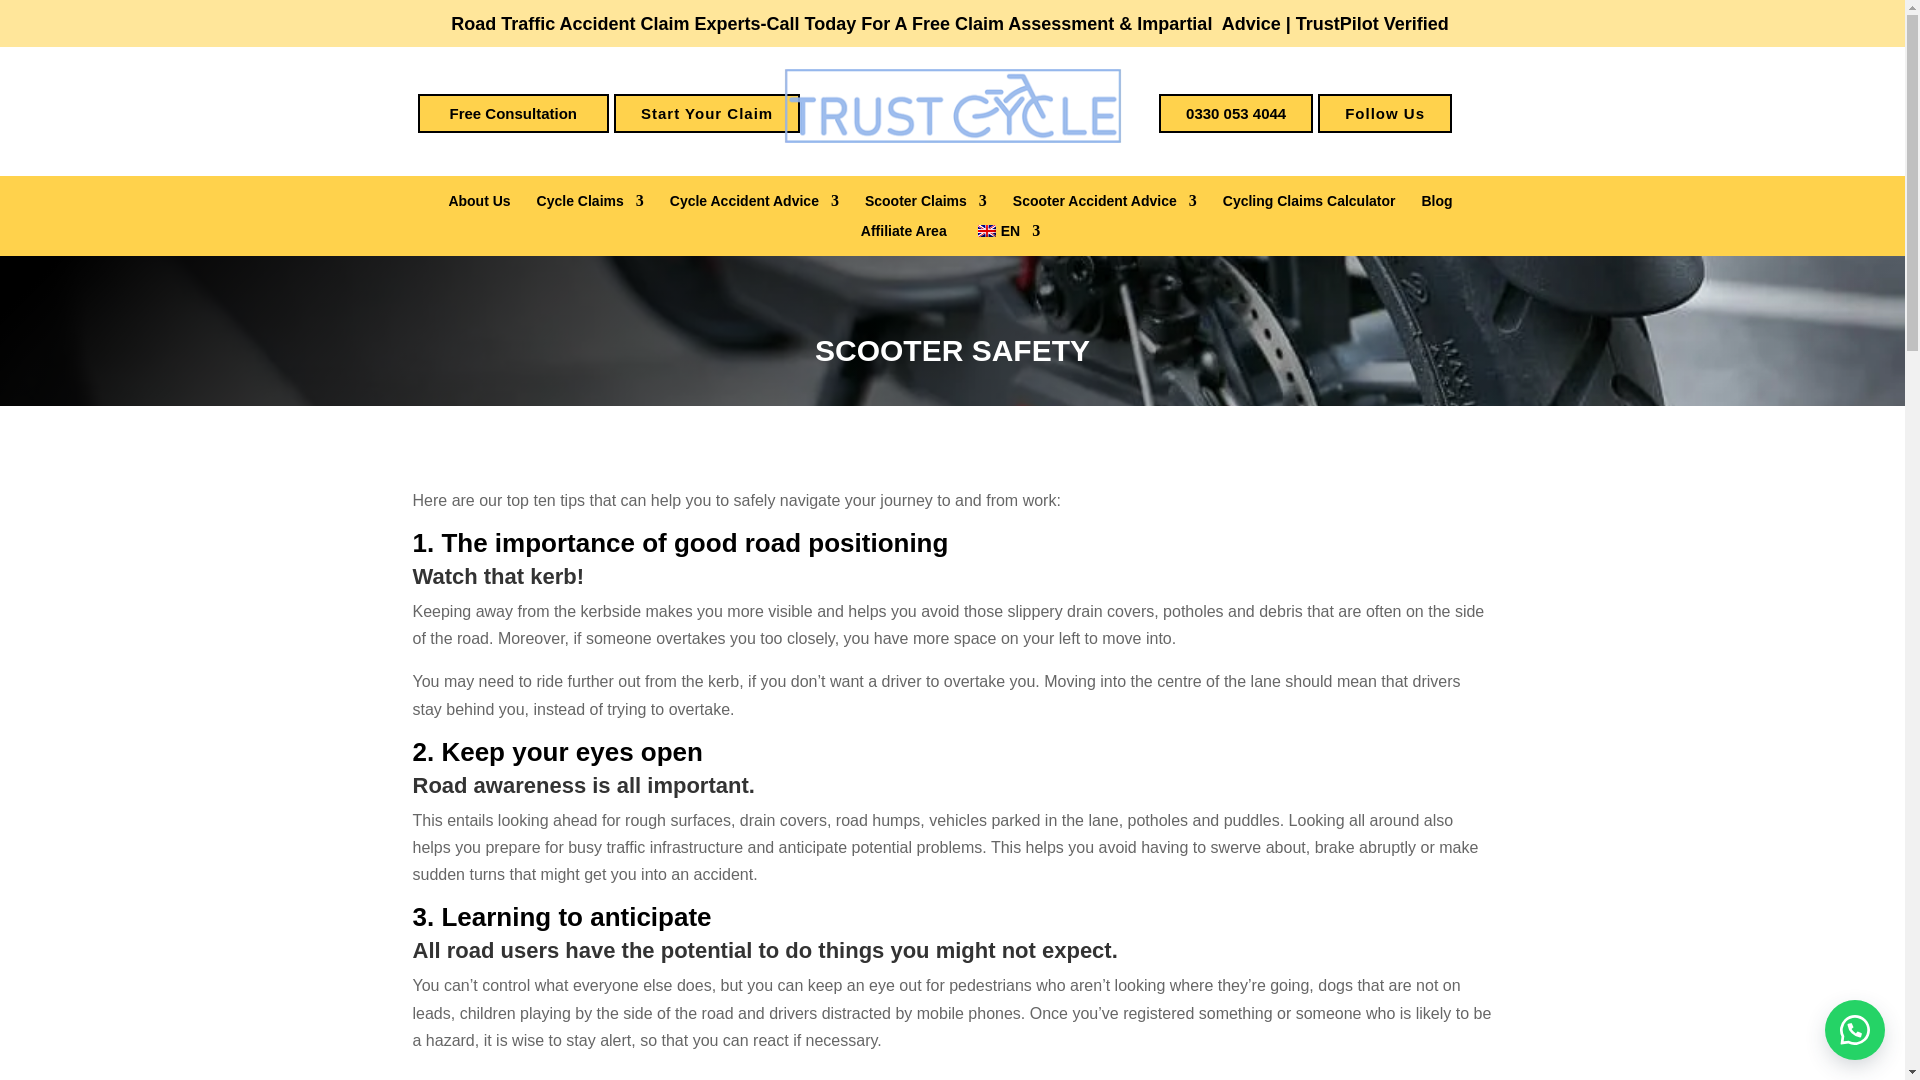 The height and width of the screenshot is (1080, 1920). Describe the element at coordinates (1309, 205) in the screenshot. I see `Cycling Claims Calculator` at that location.